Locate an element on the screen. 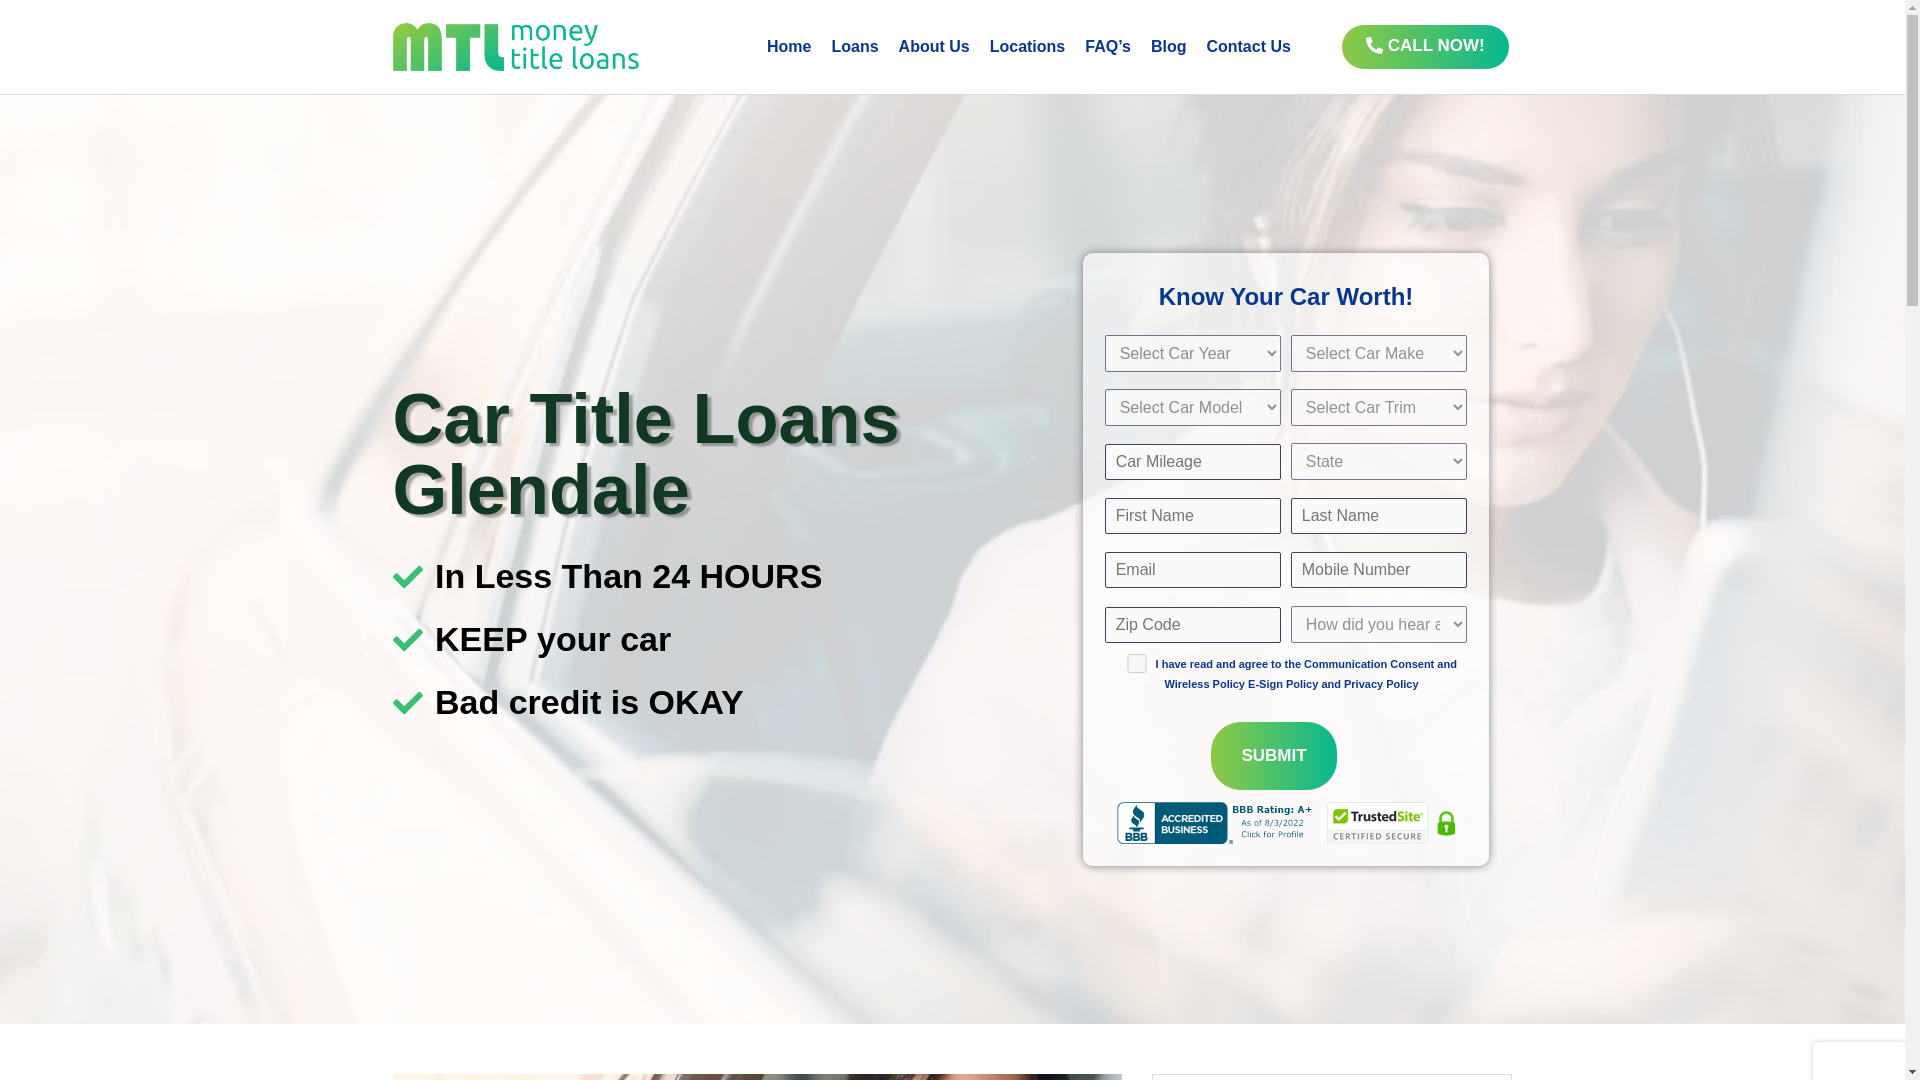  1 is located at coordinates (1136, 663).